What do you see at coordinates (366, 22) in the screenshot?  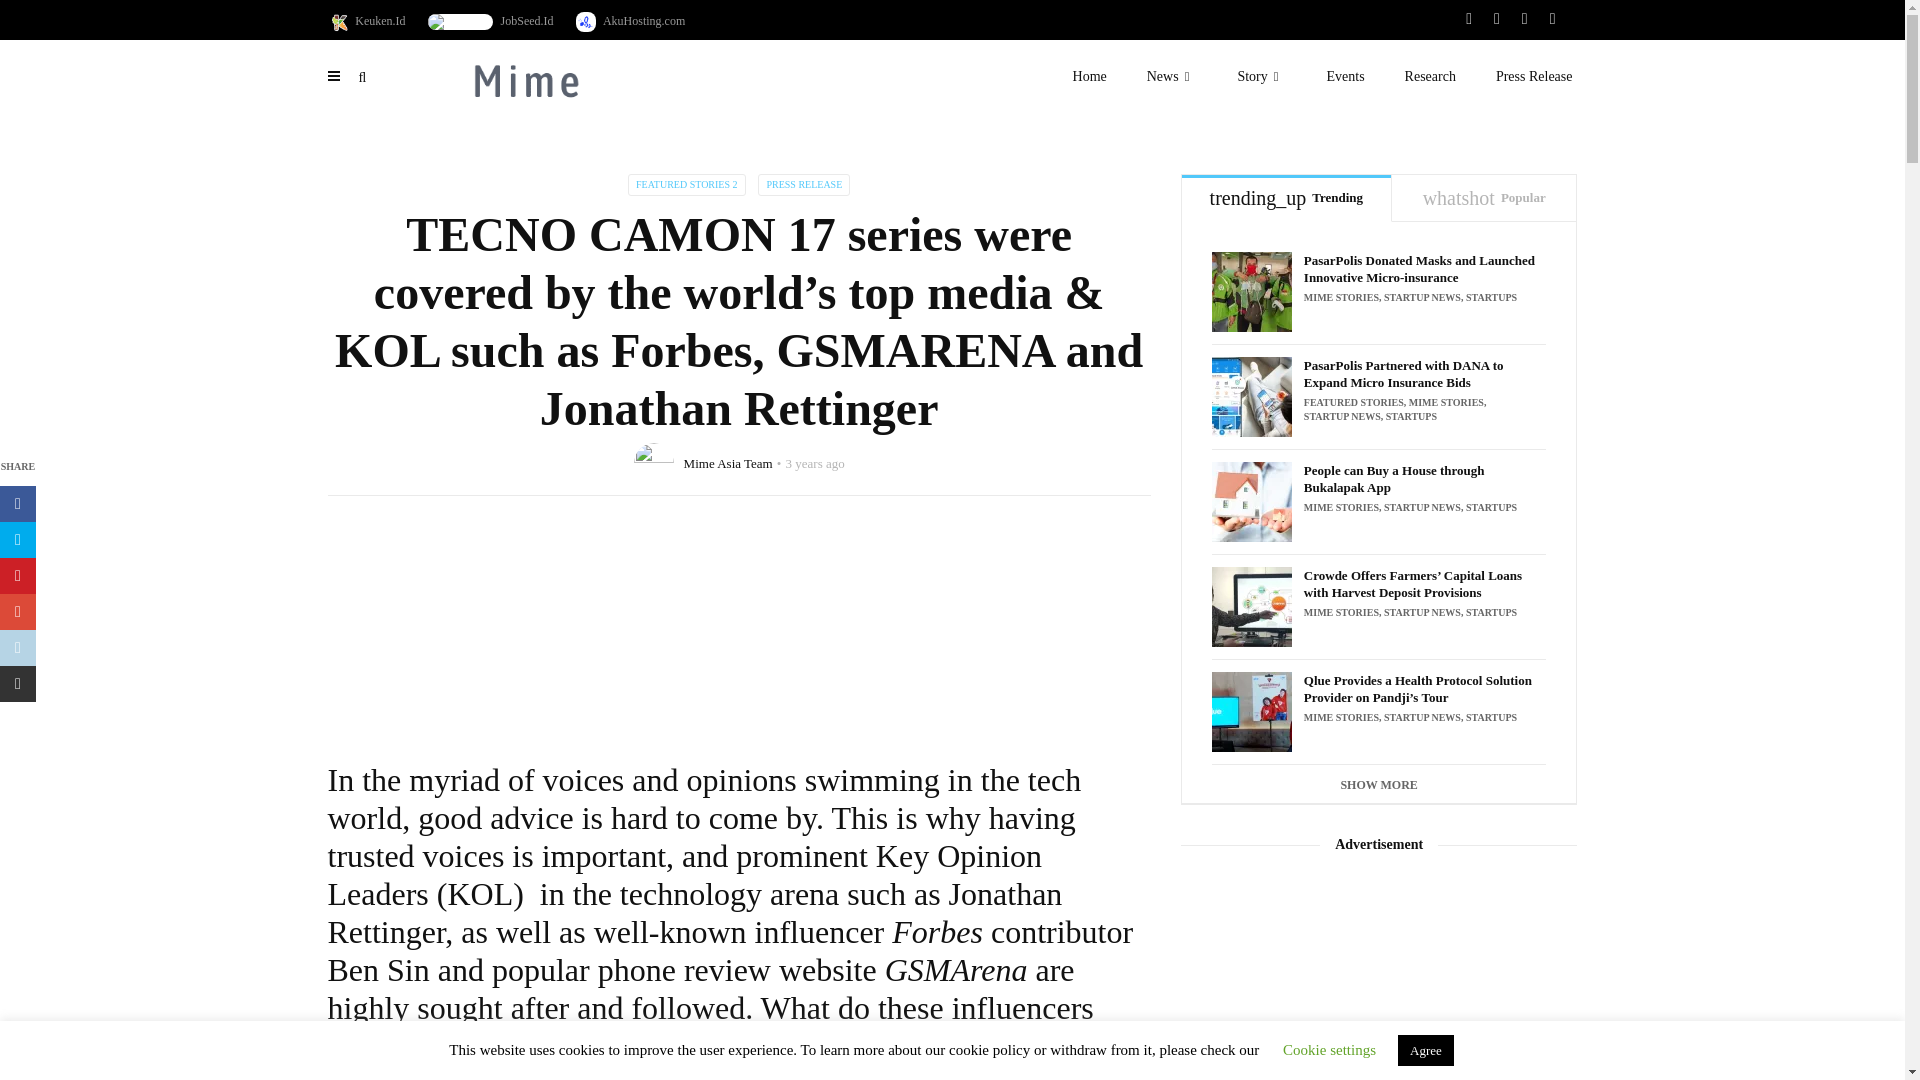 I see `Keuken.Id` at bounding box center [366, 22].